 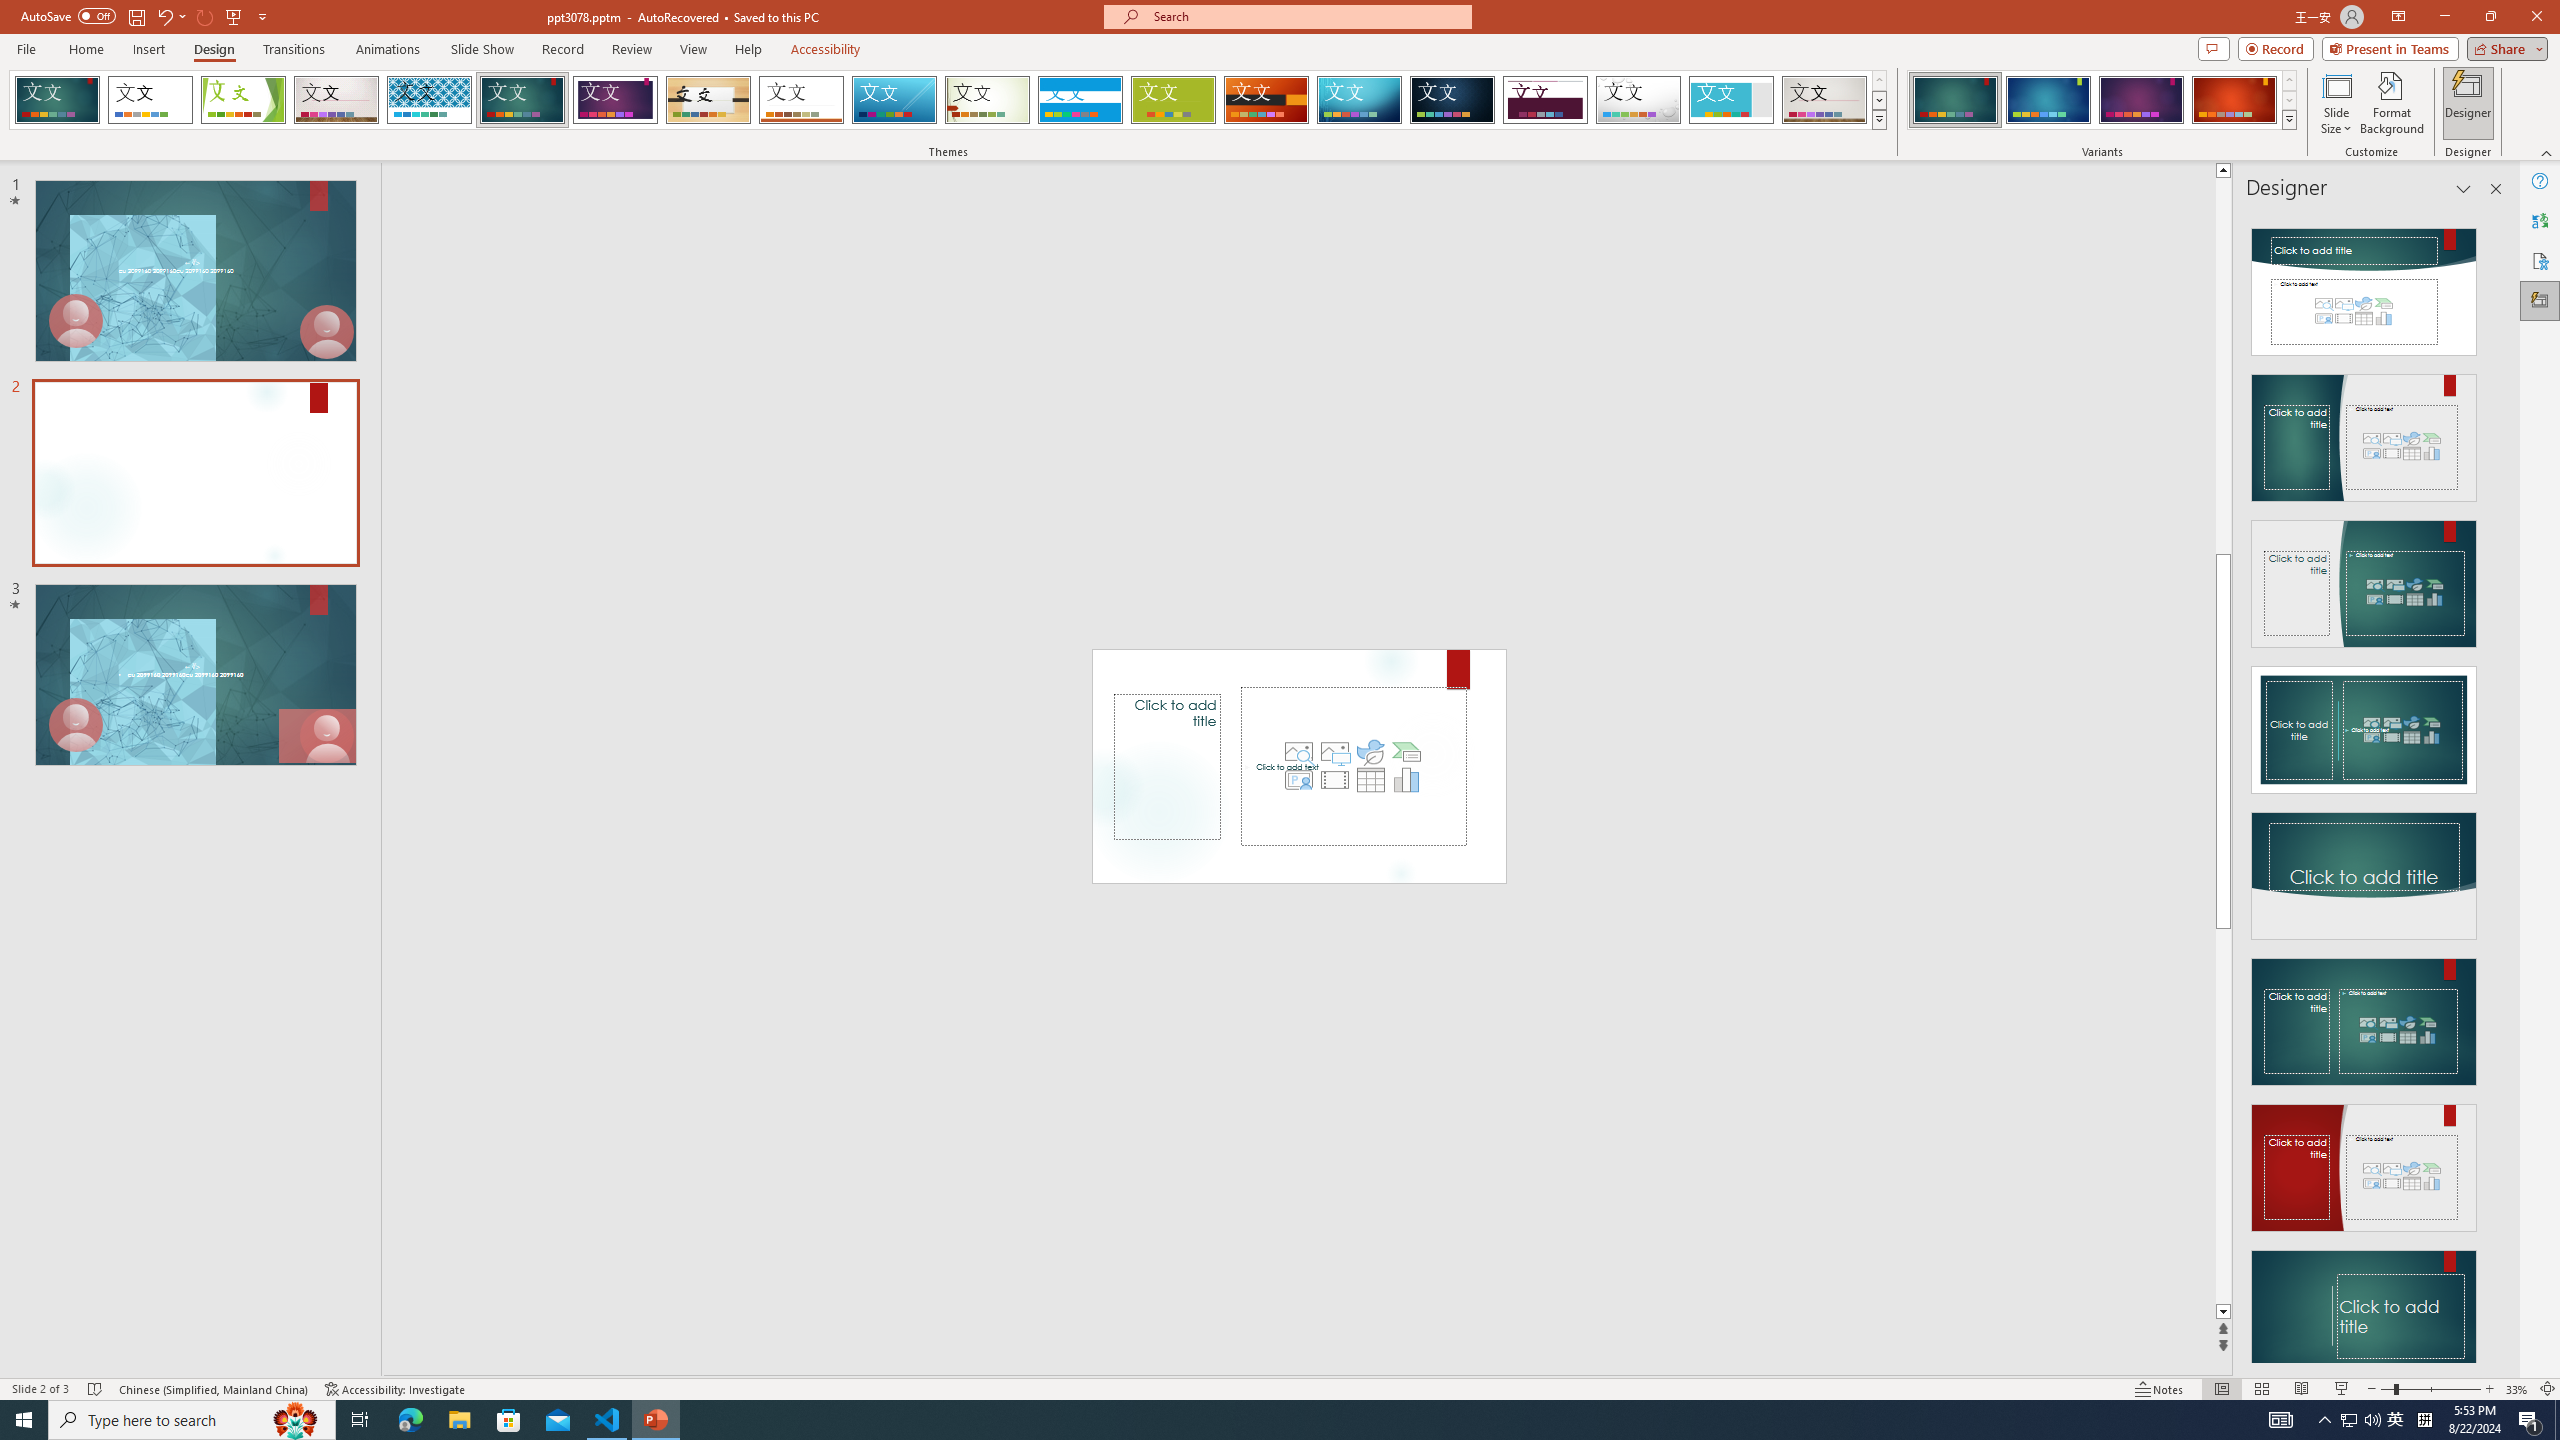 I want to click on Title TextBox, so click(x=1167, y=766).